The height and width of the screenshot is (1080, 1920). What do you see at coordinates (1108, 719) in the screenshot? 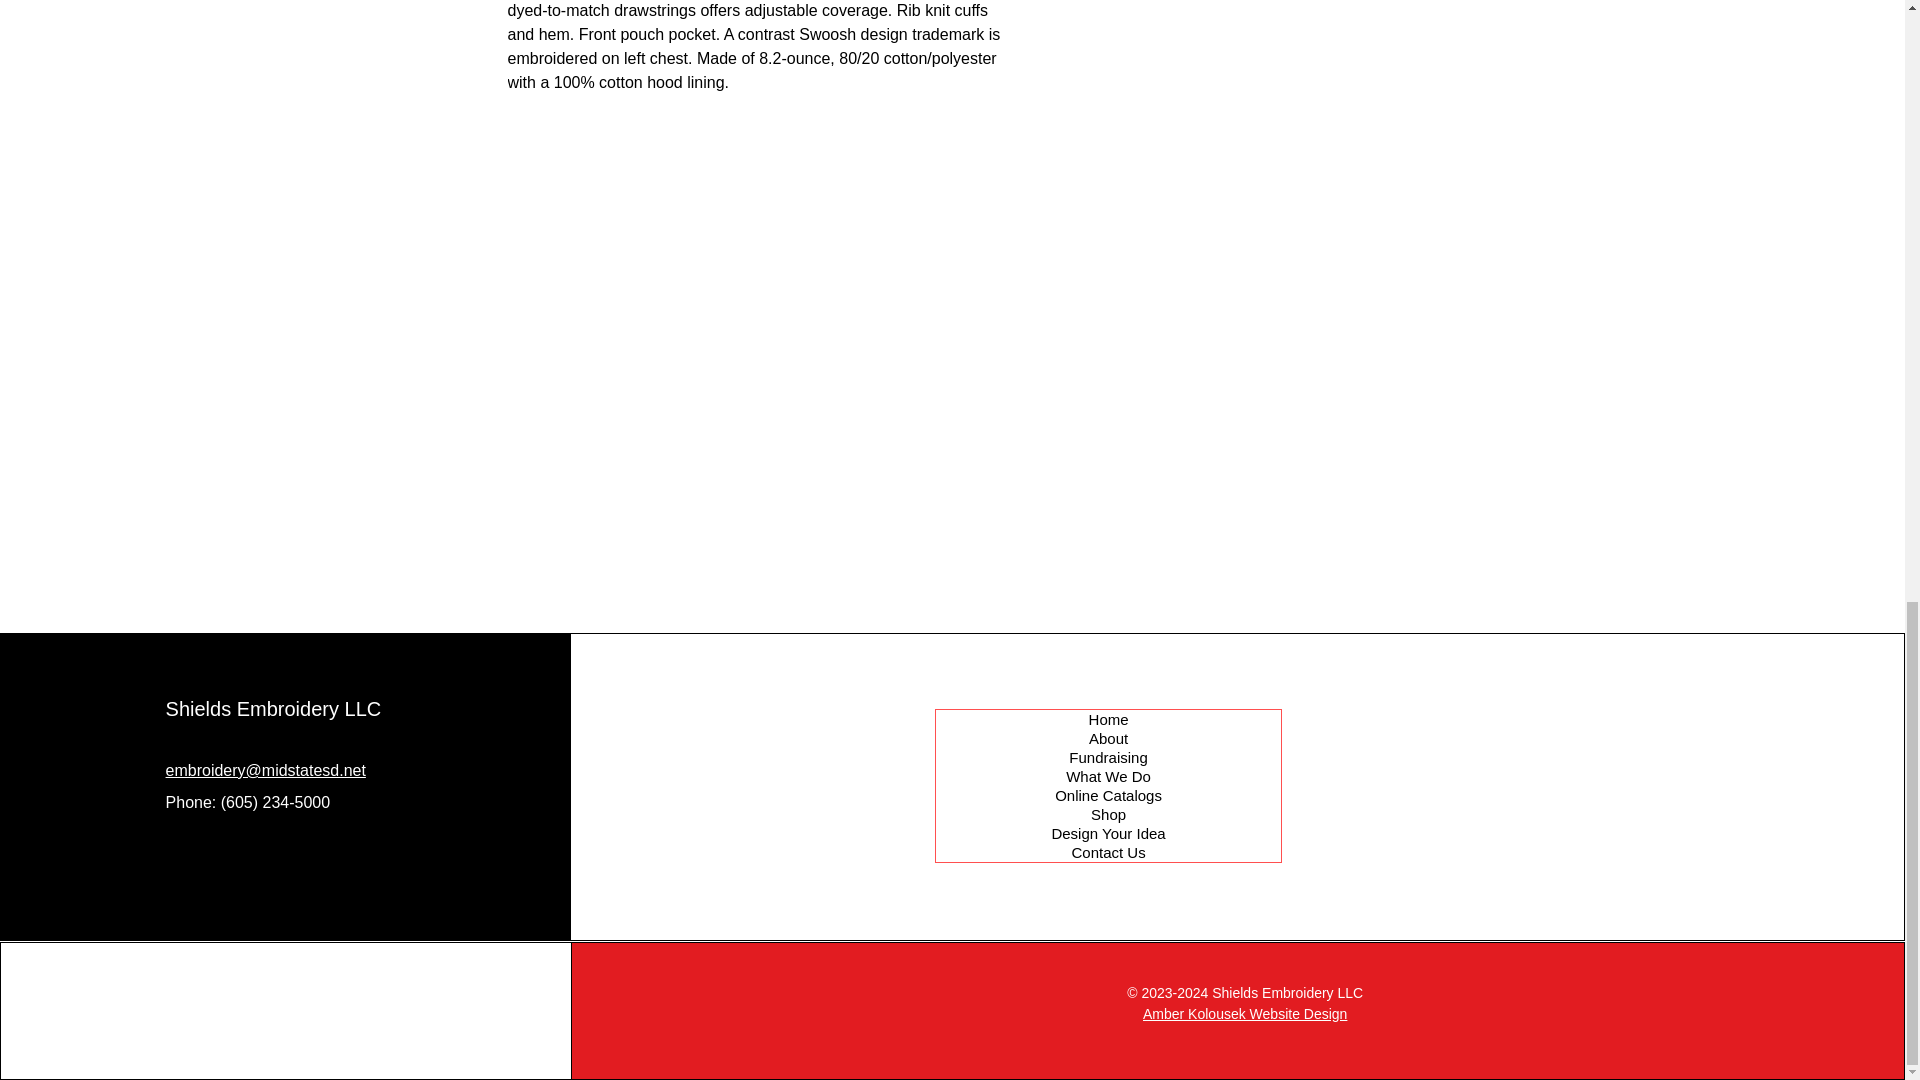
I see `Home` at bounding box center [1108, 719].